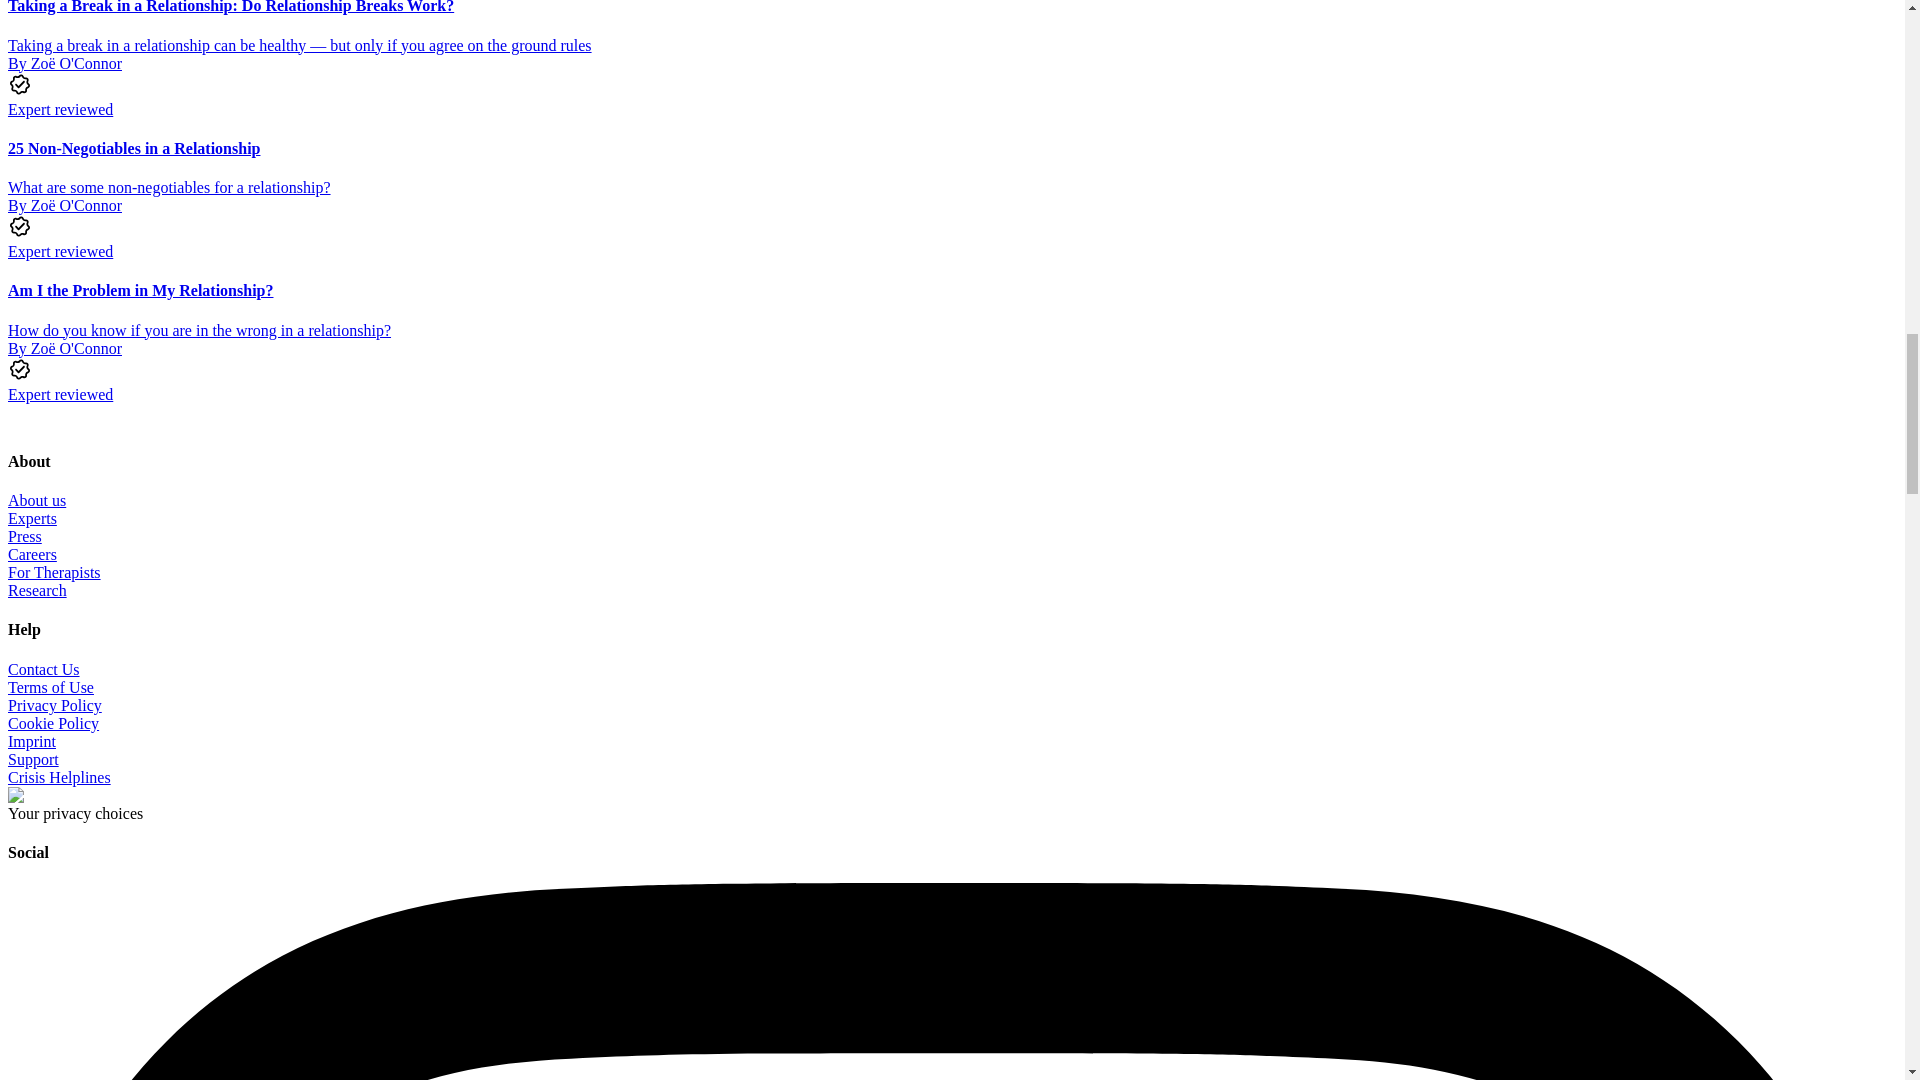 The height and width of the screenshot is (1080, 1920). I want to click on Contact Us, so click(44, 669).